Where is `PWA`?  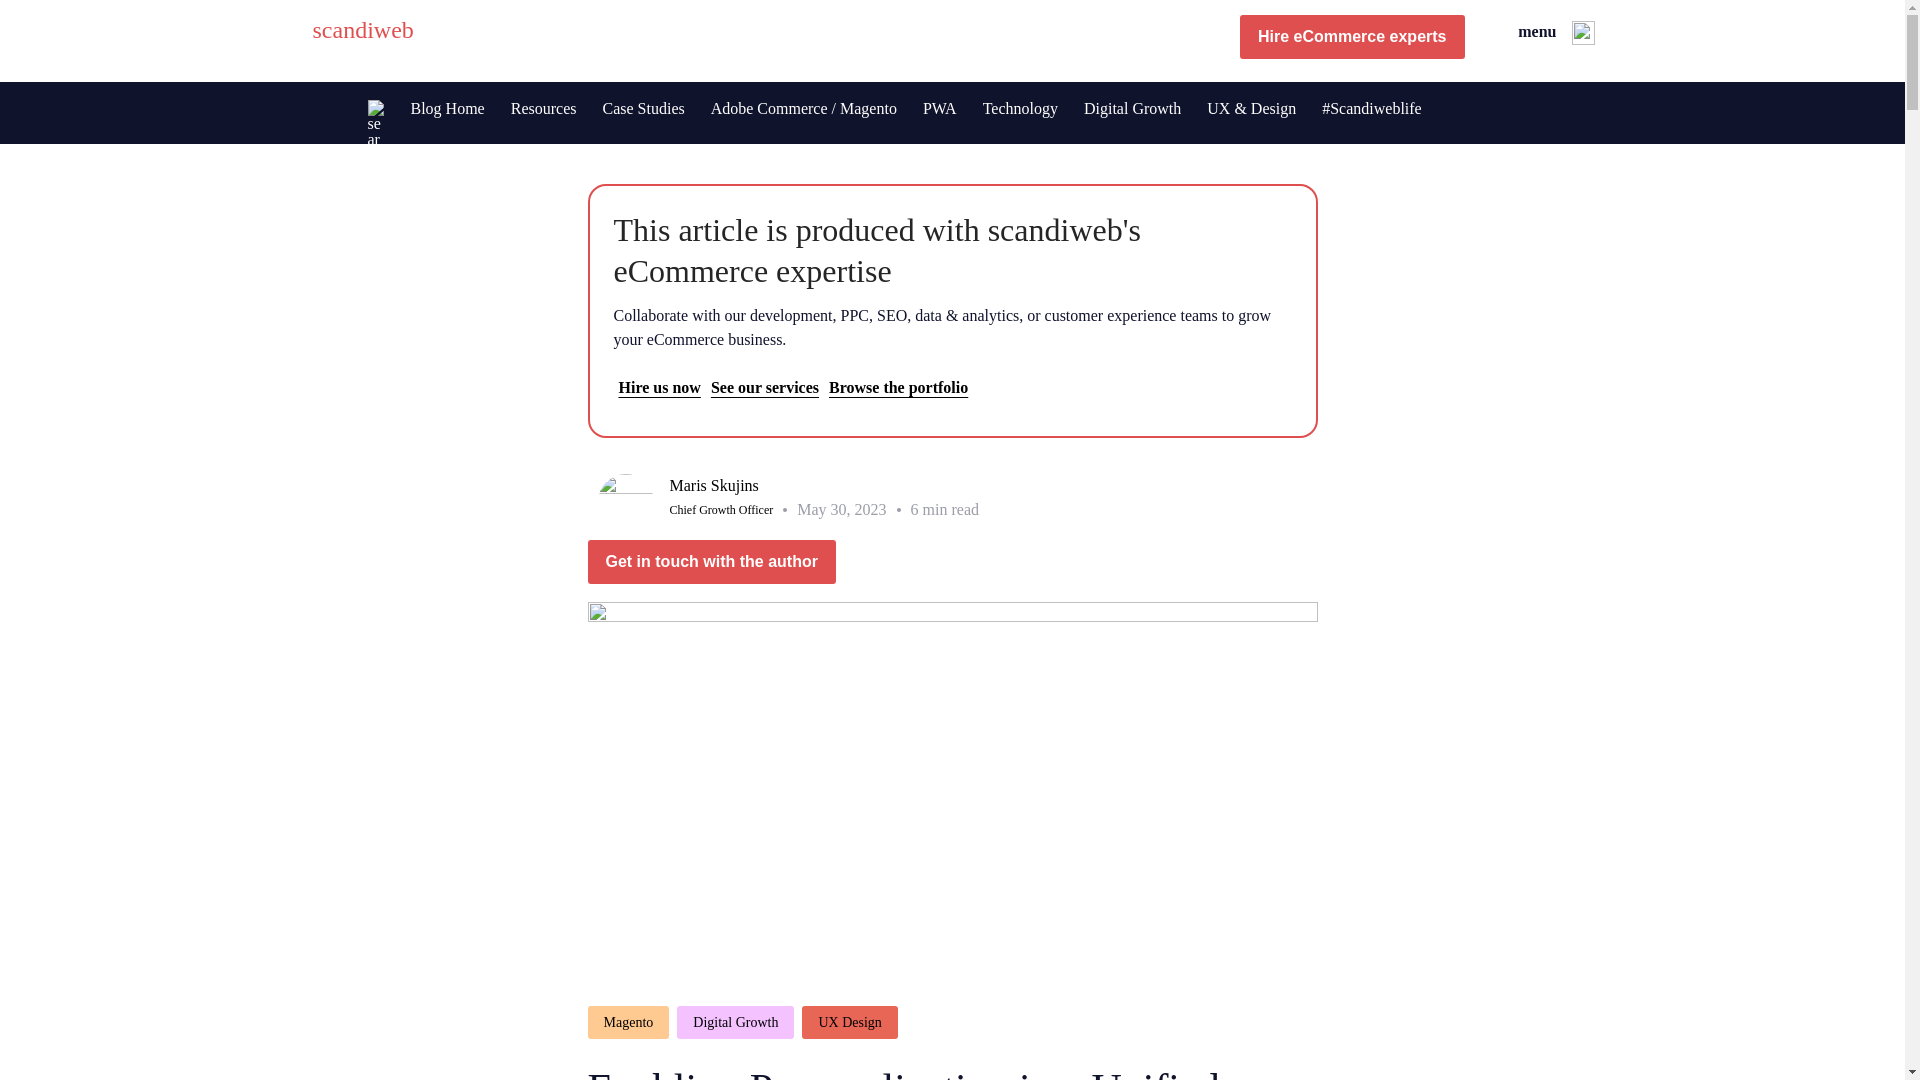 PWA is located at coordinates (940, 108).